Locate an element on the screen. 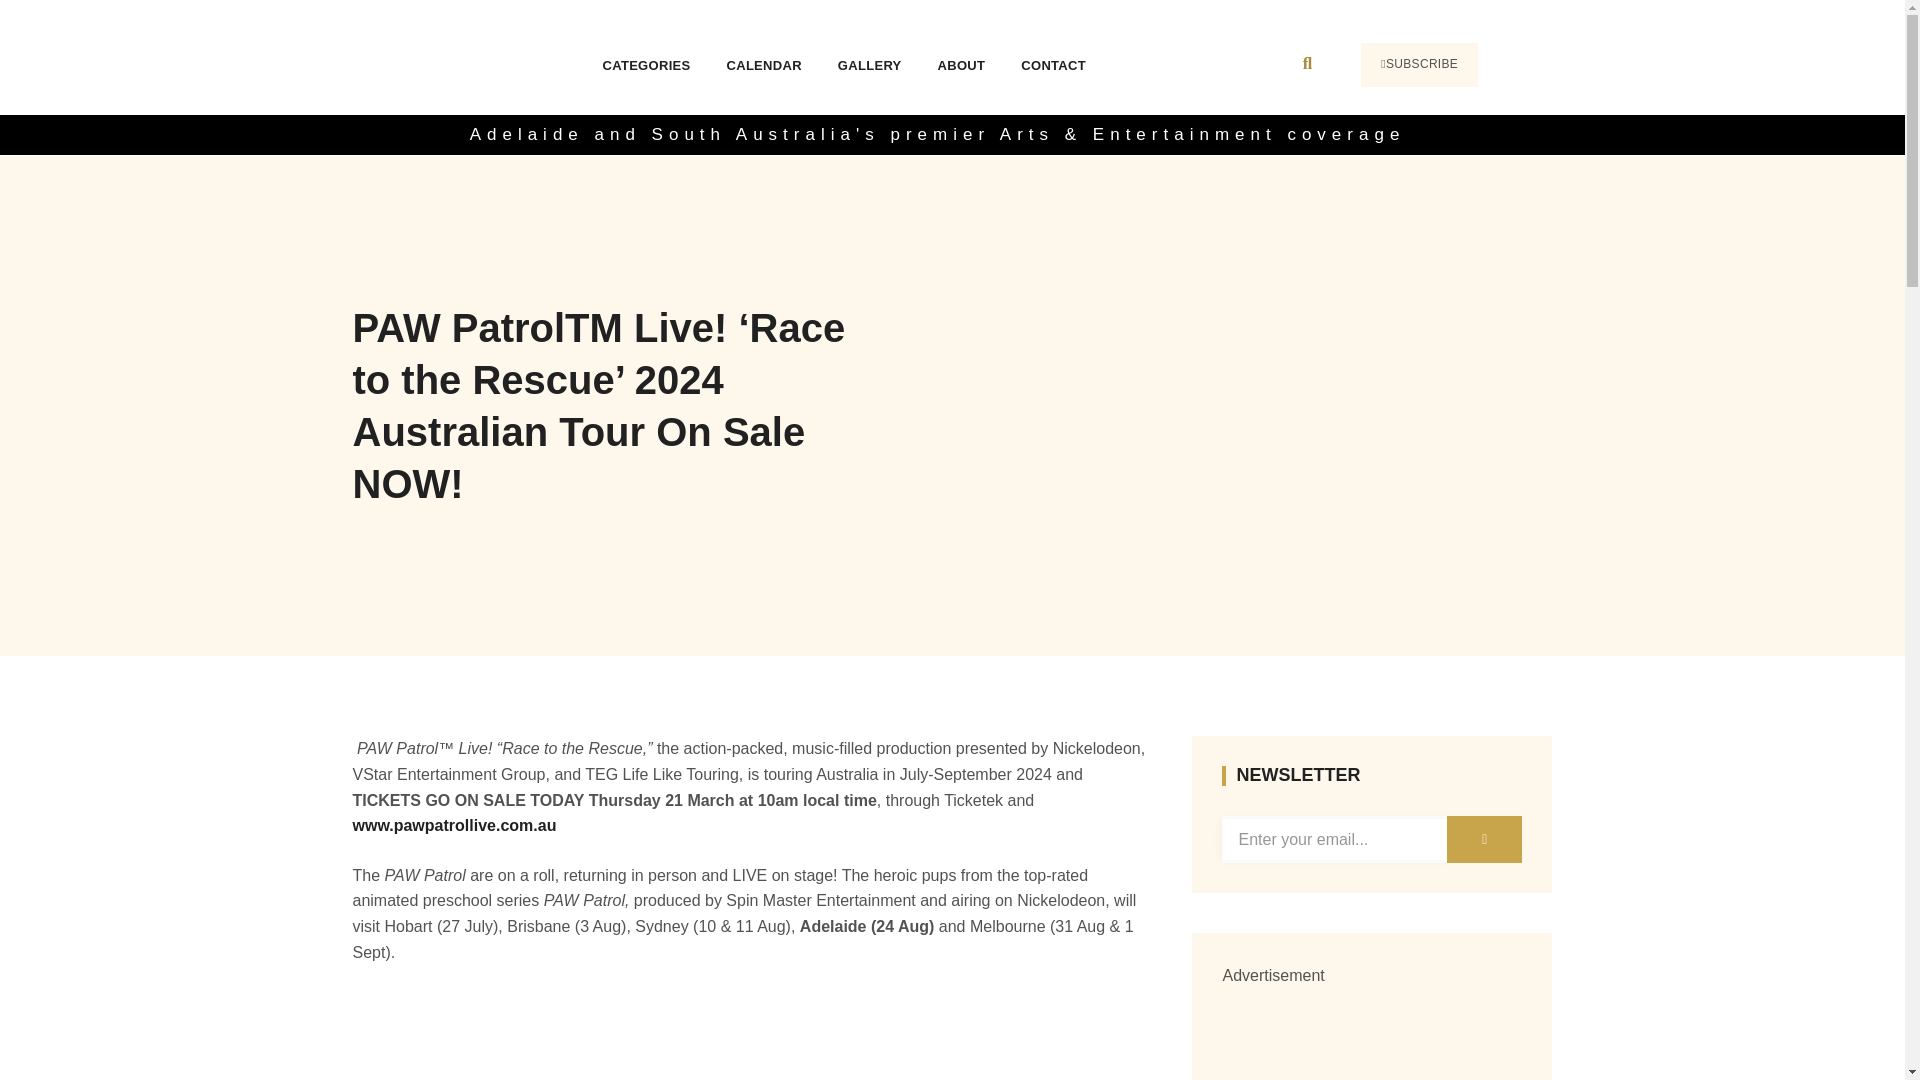 The height and width of the screenshot is (1080, 1920). CONTACT is located at coordinates (1054, 64).